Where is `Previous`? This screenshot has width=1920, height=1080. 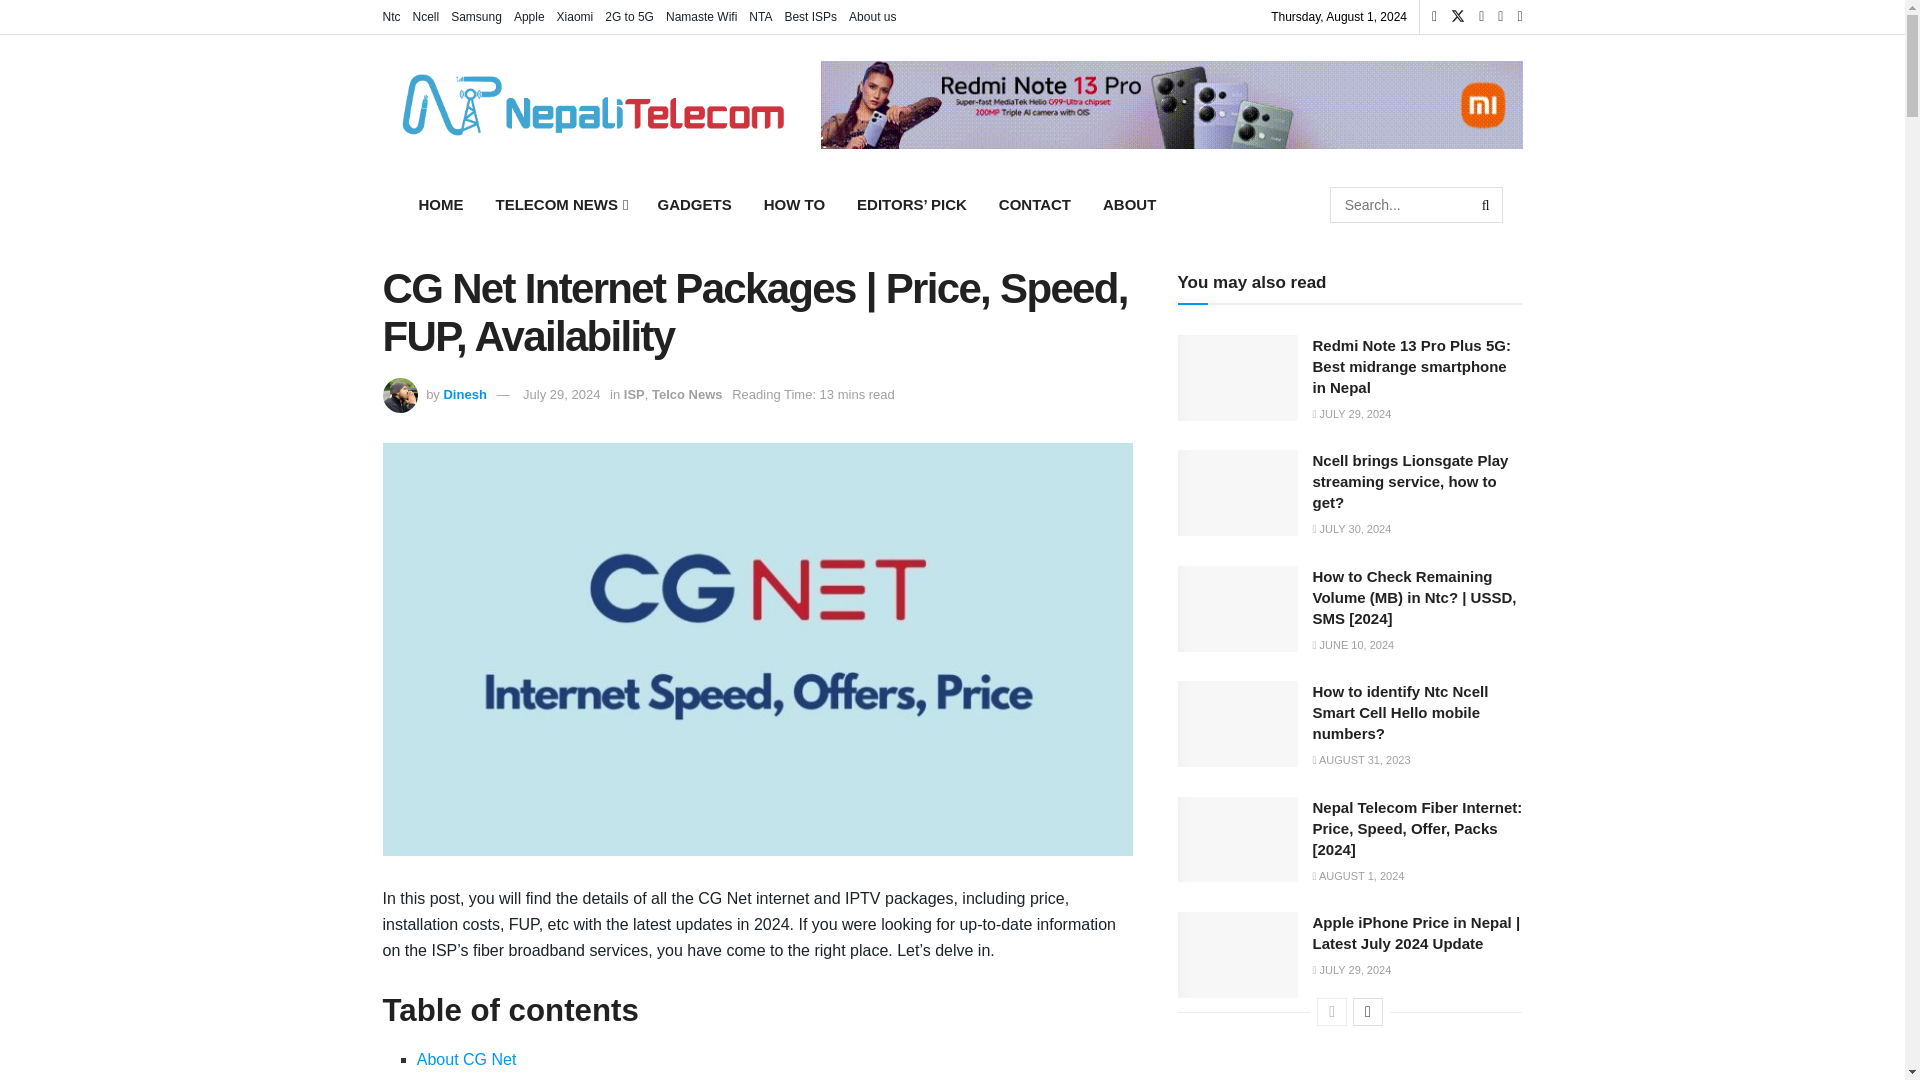 Previous is located at coordinates (1332, 1012).